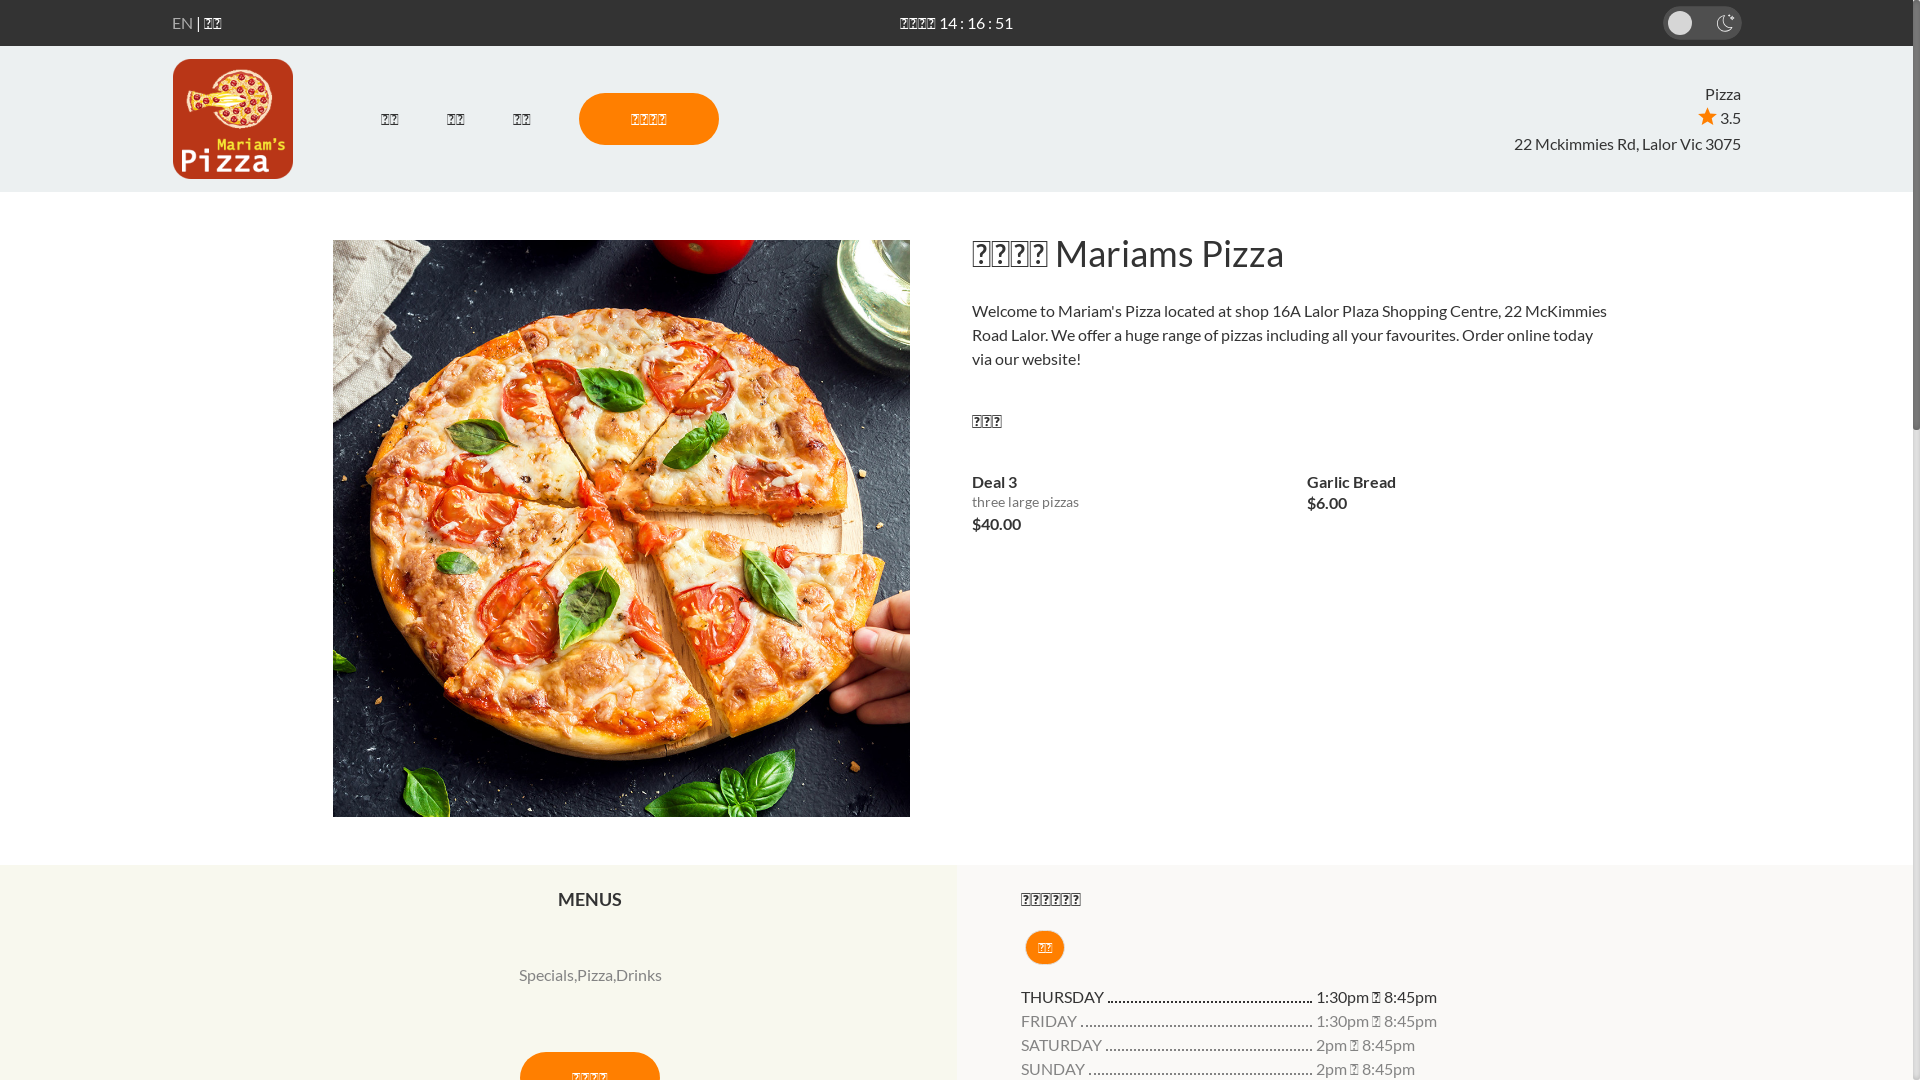  What do you see at coordinates (546, 974) in the screenshot?
I see `Specials` at bounding box center [546, 974].